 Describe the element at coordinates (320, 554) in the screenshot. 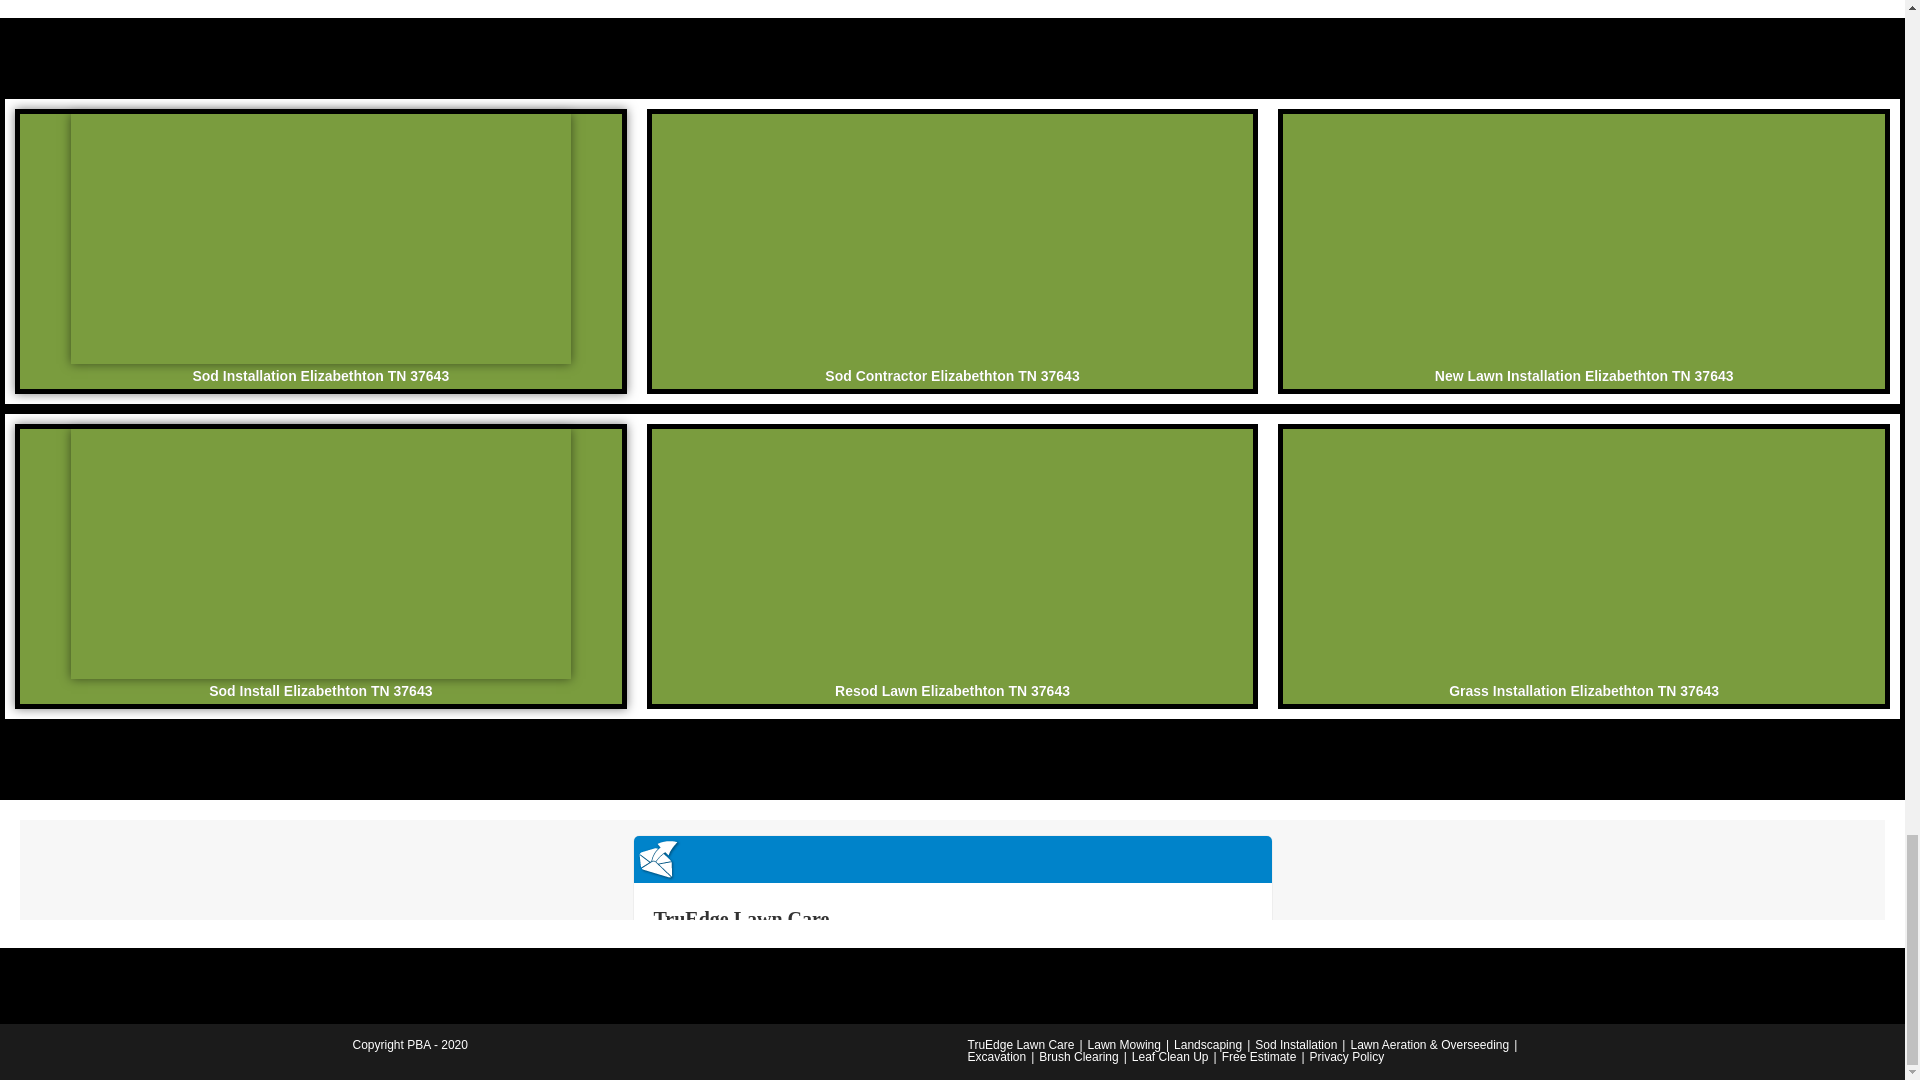

I see `Sod Installation, Sod Contractor, New Lawn Installation` at that location.